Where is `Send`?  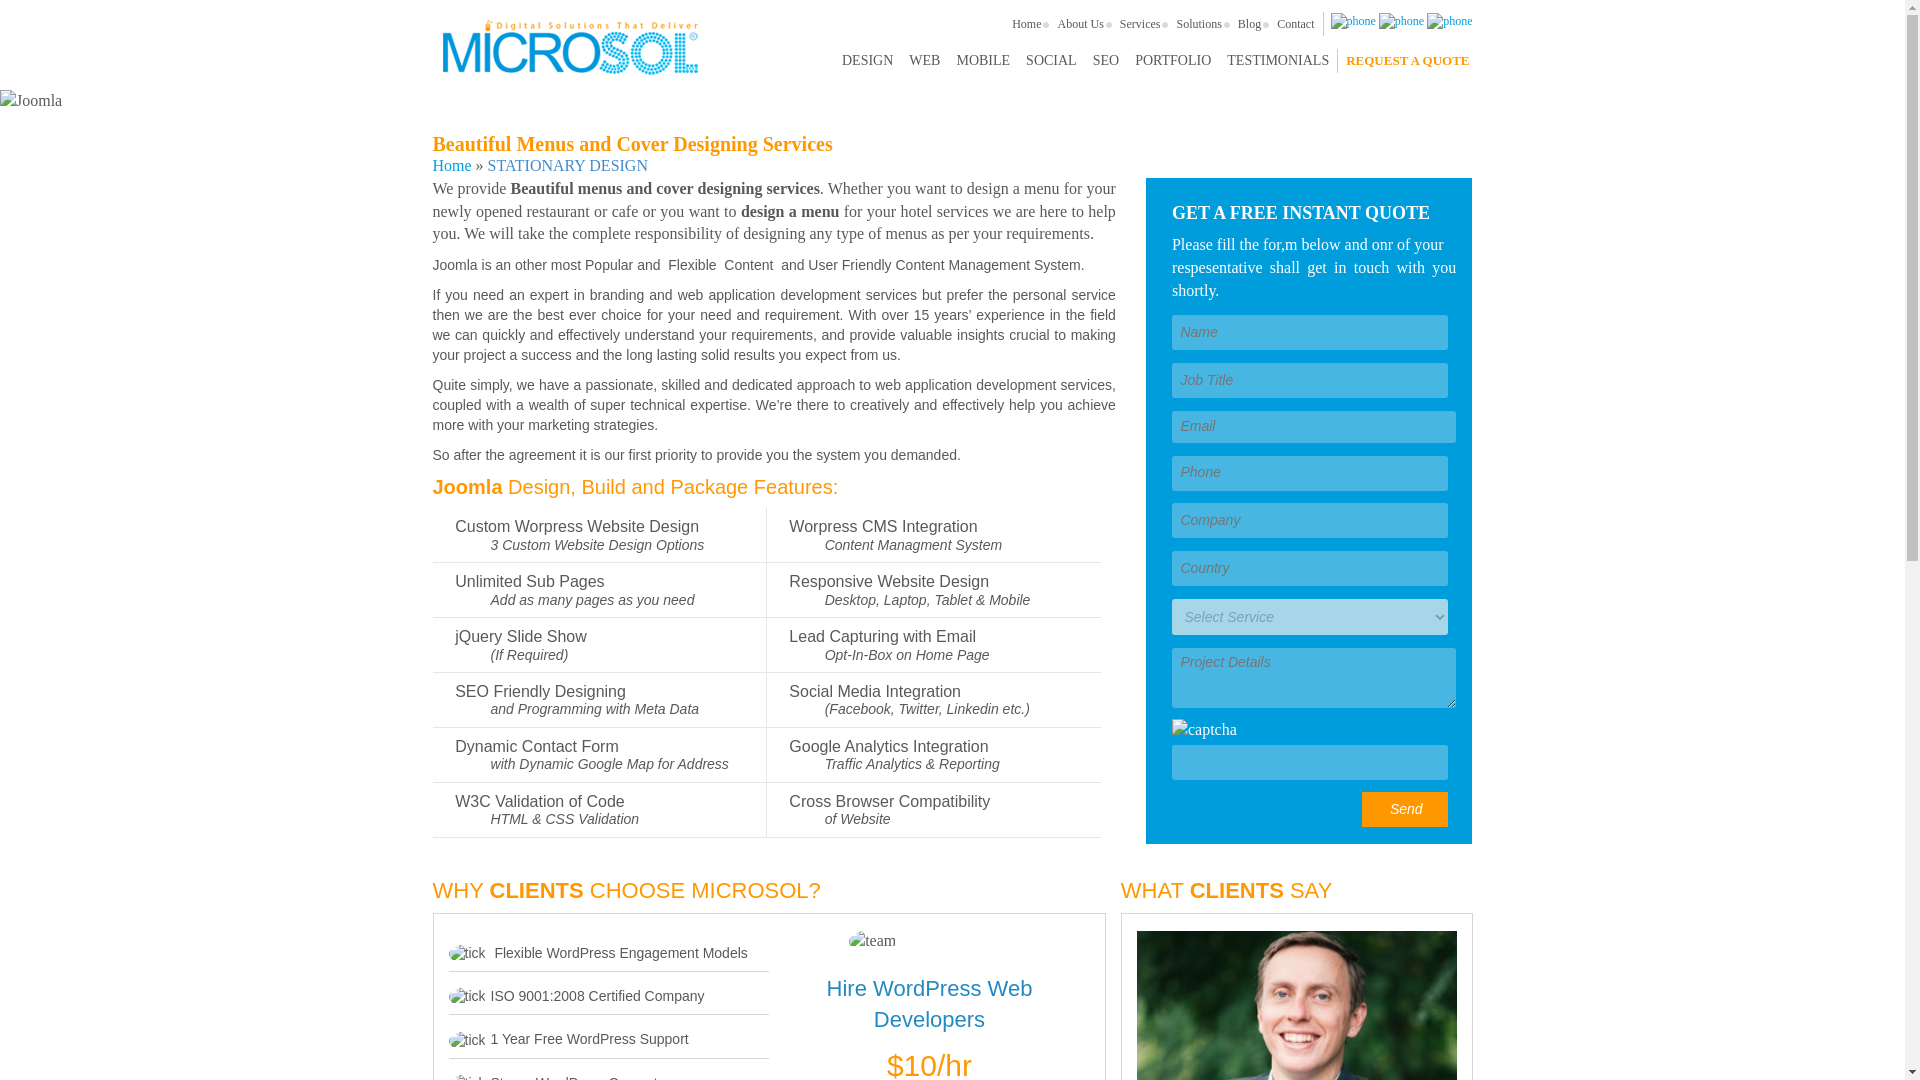
Send is located at coordinates (1404, 809).